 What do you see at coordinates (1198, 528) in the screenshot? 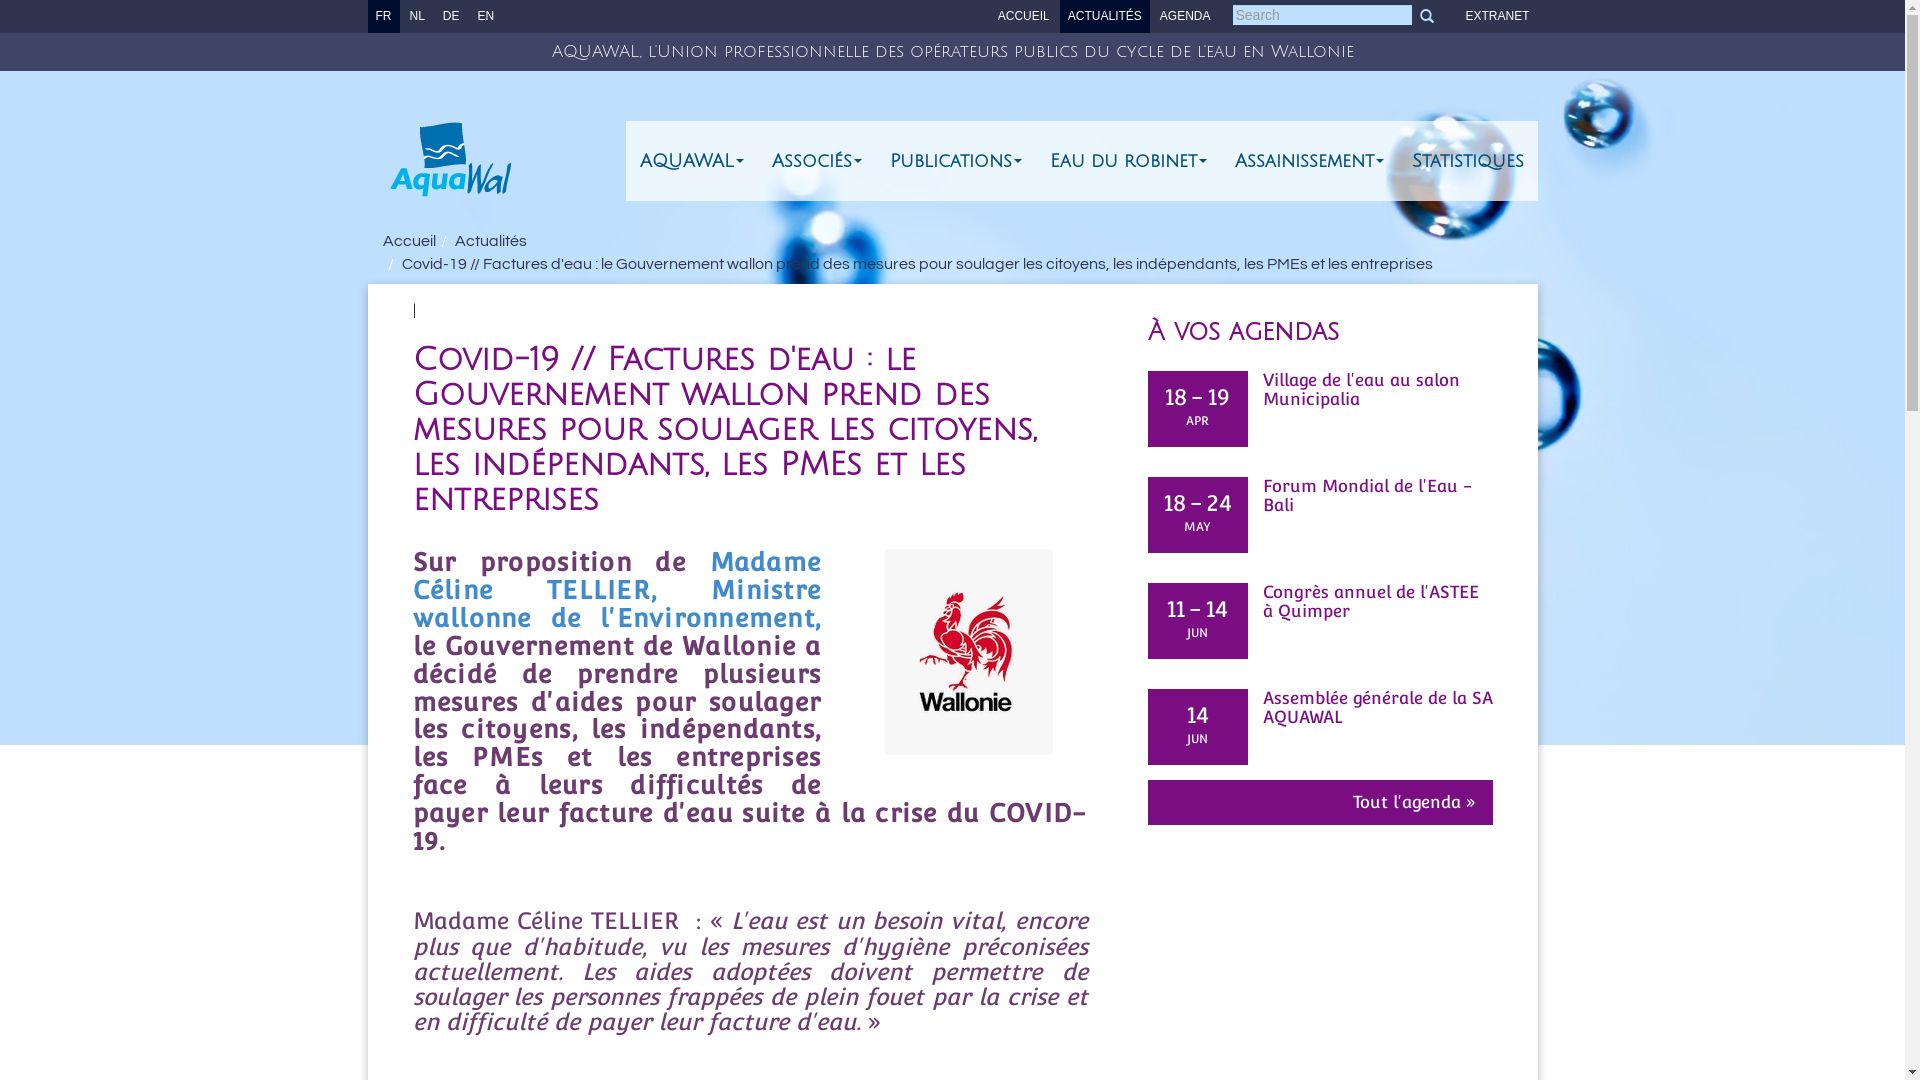
I see `MAY` at bounding box center [1198, 528].